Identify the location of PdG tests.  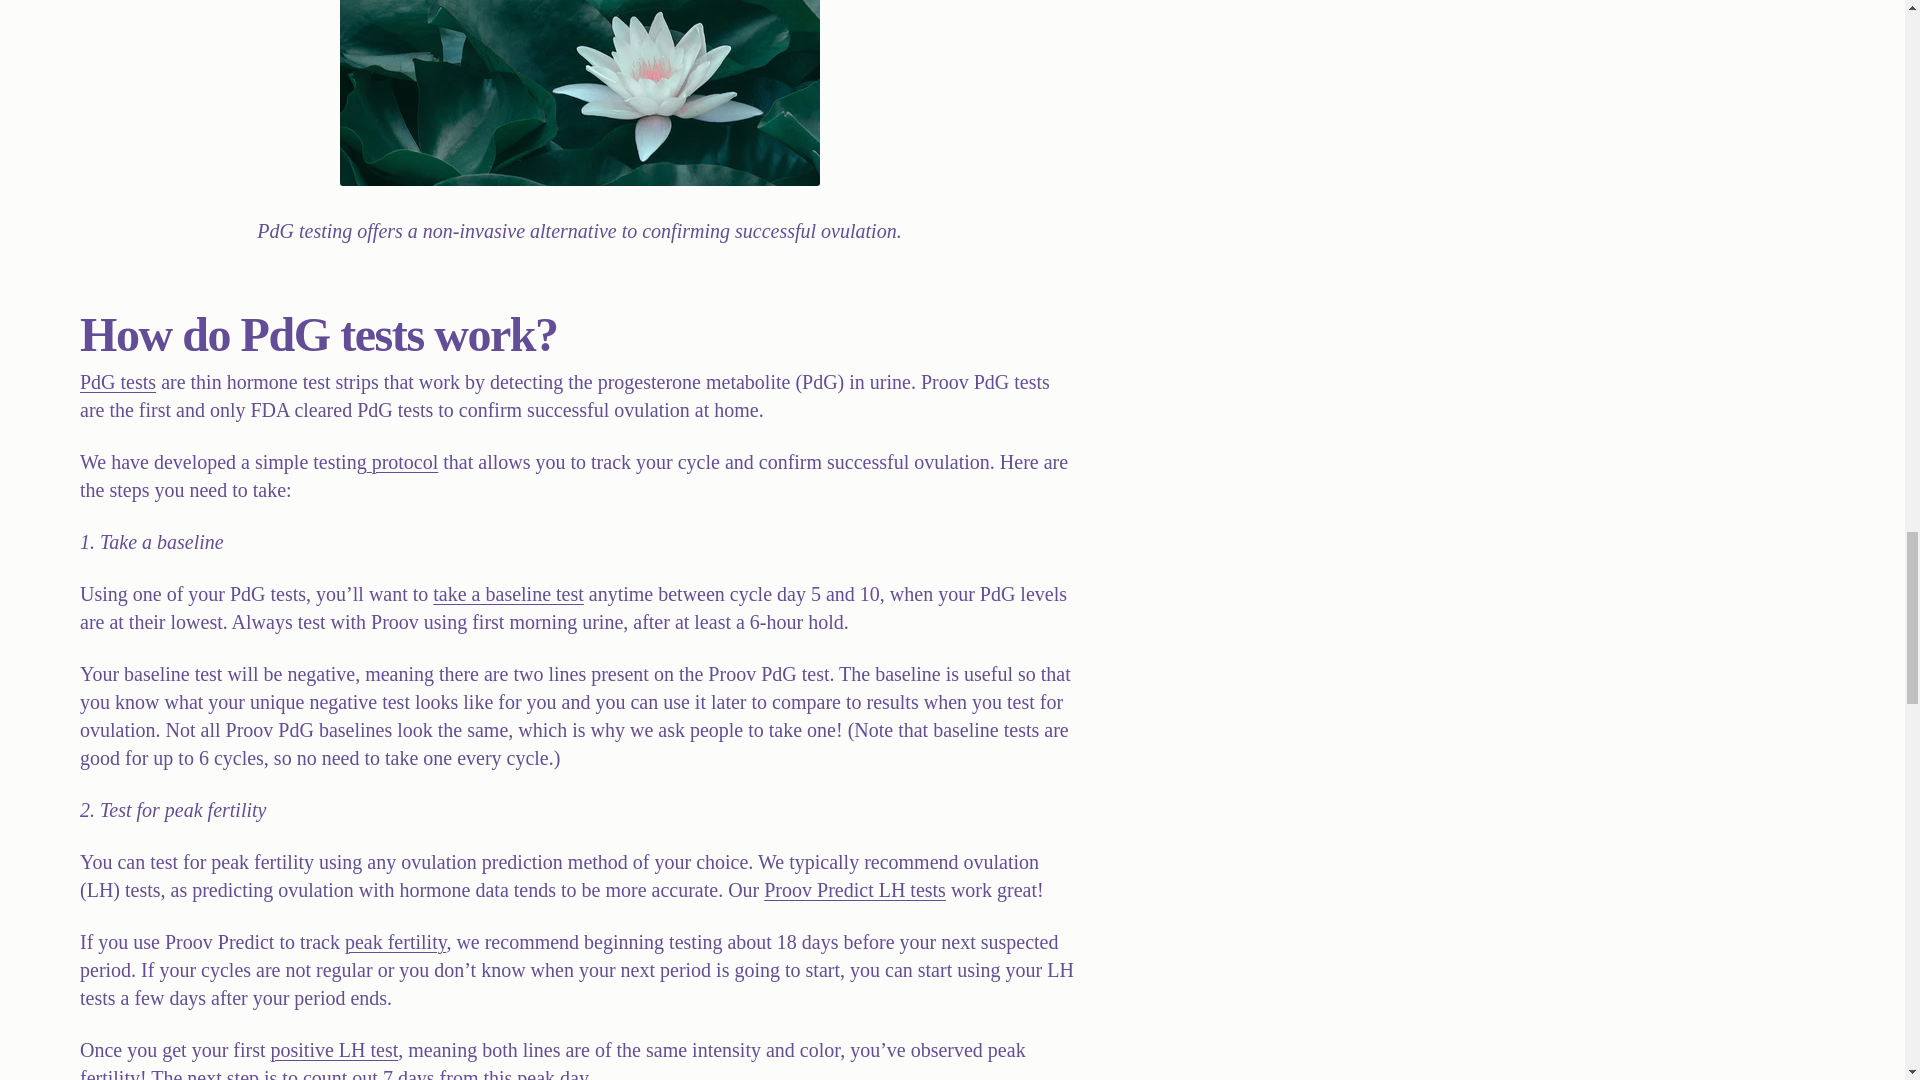
(118, 382).